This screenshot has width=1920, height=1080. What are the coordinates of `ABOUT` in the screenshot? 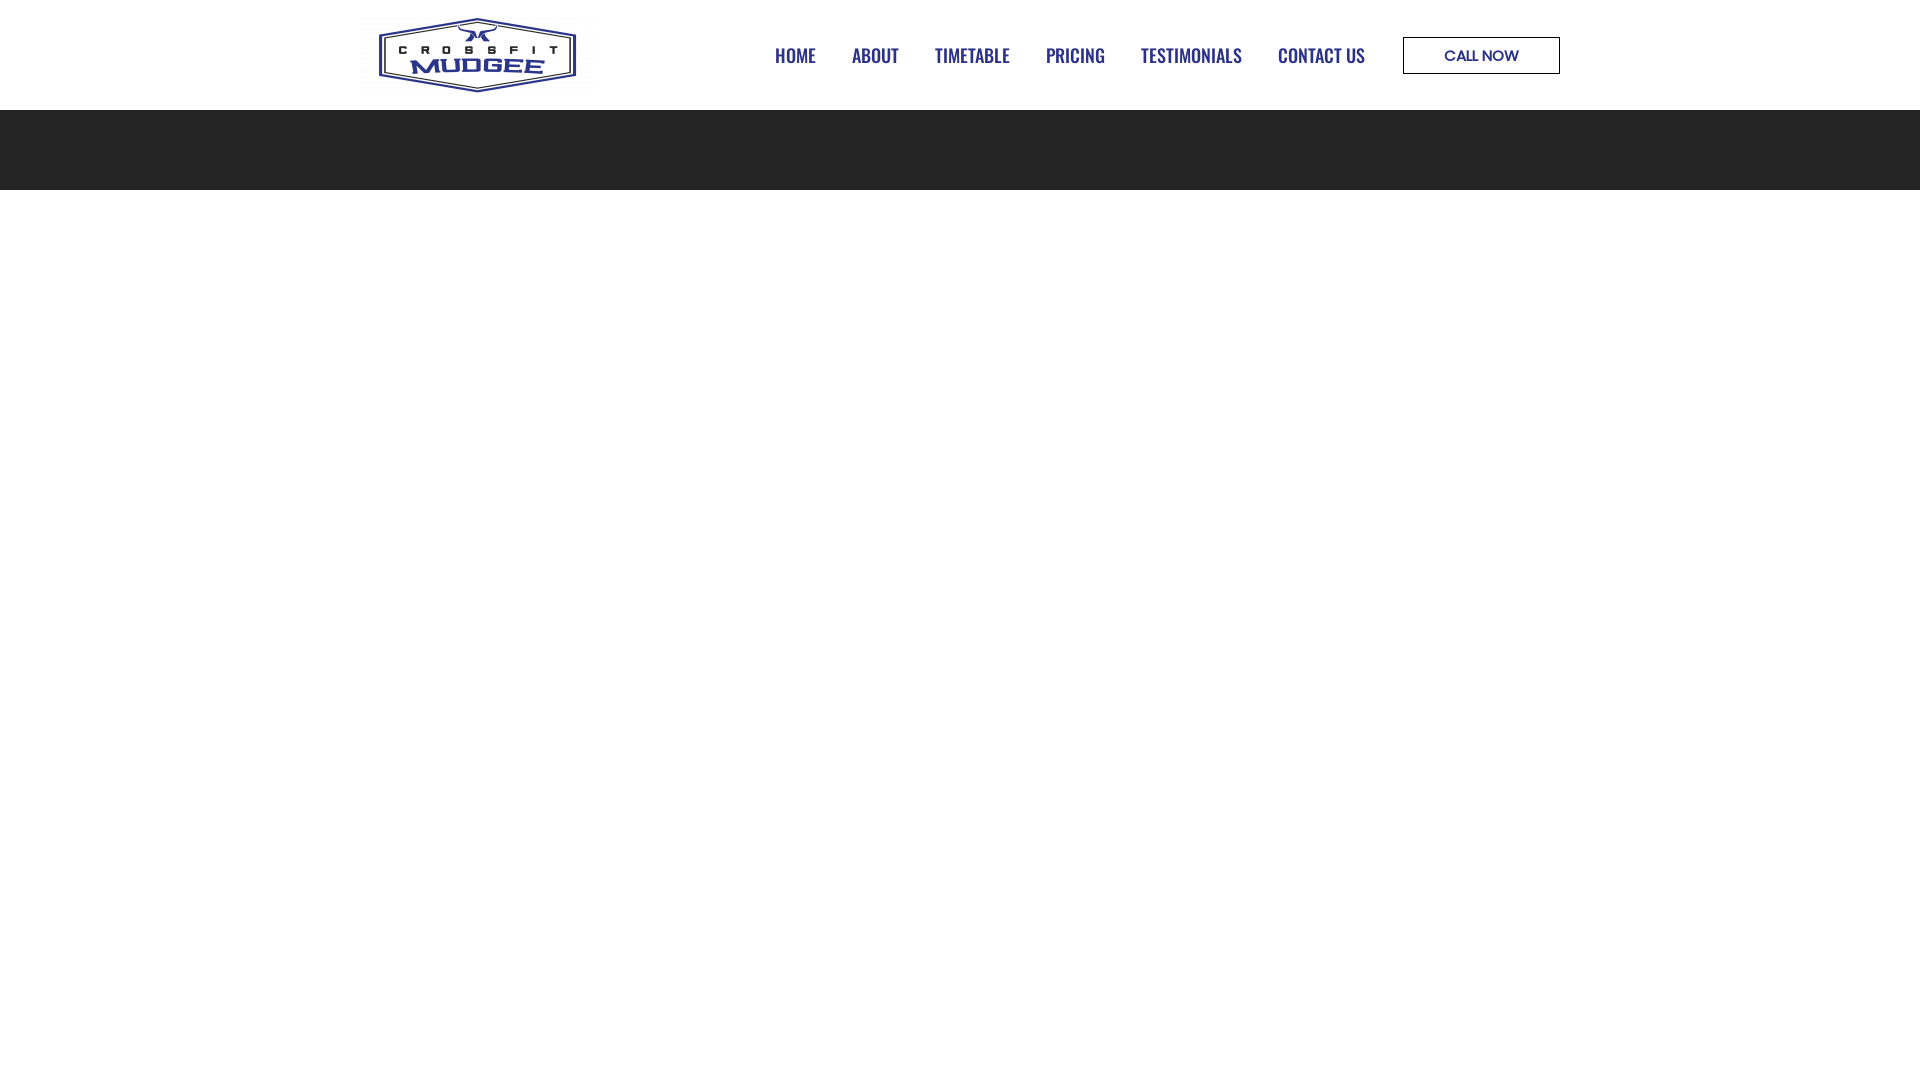 It's located at (876, 55).